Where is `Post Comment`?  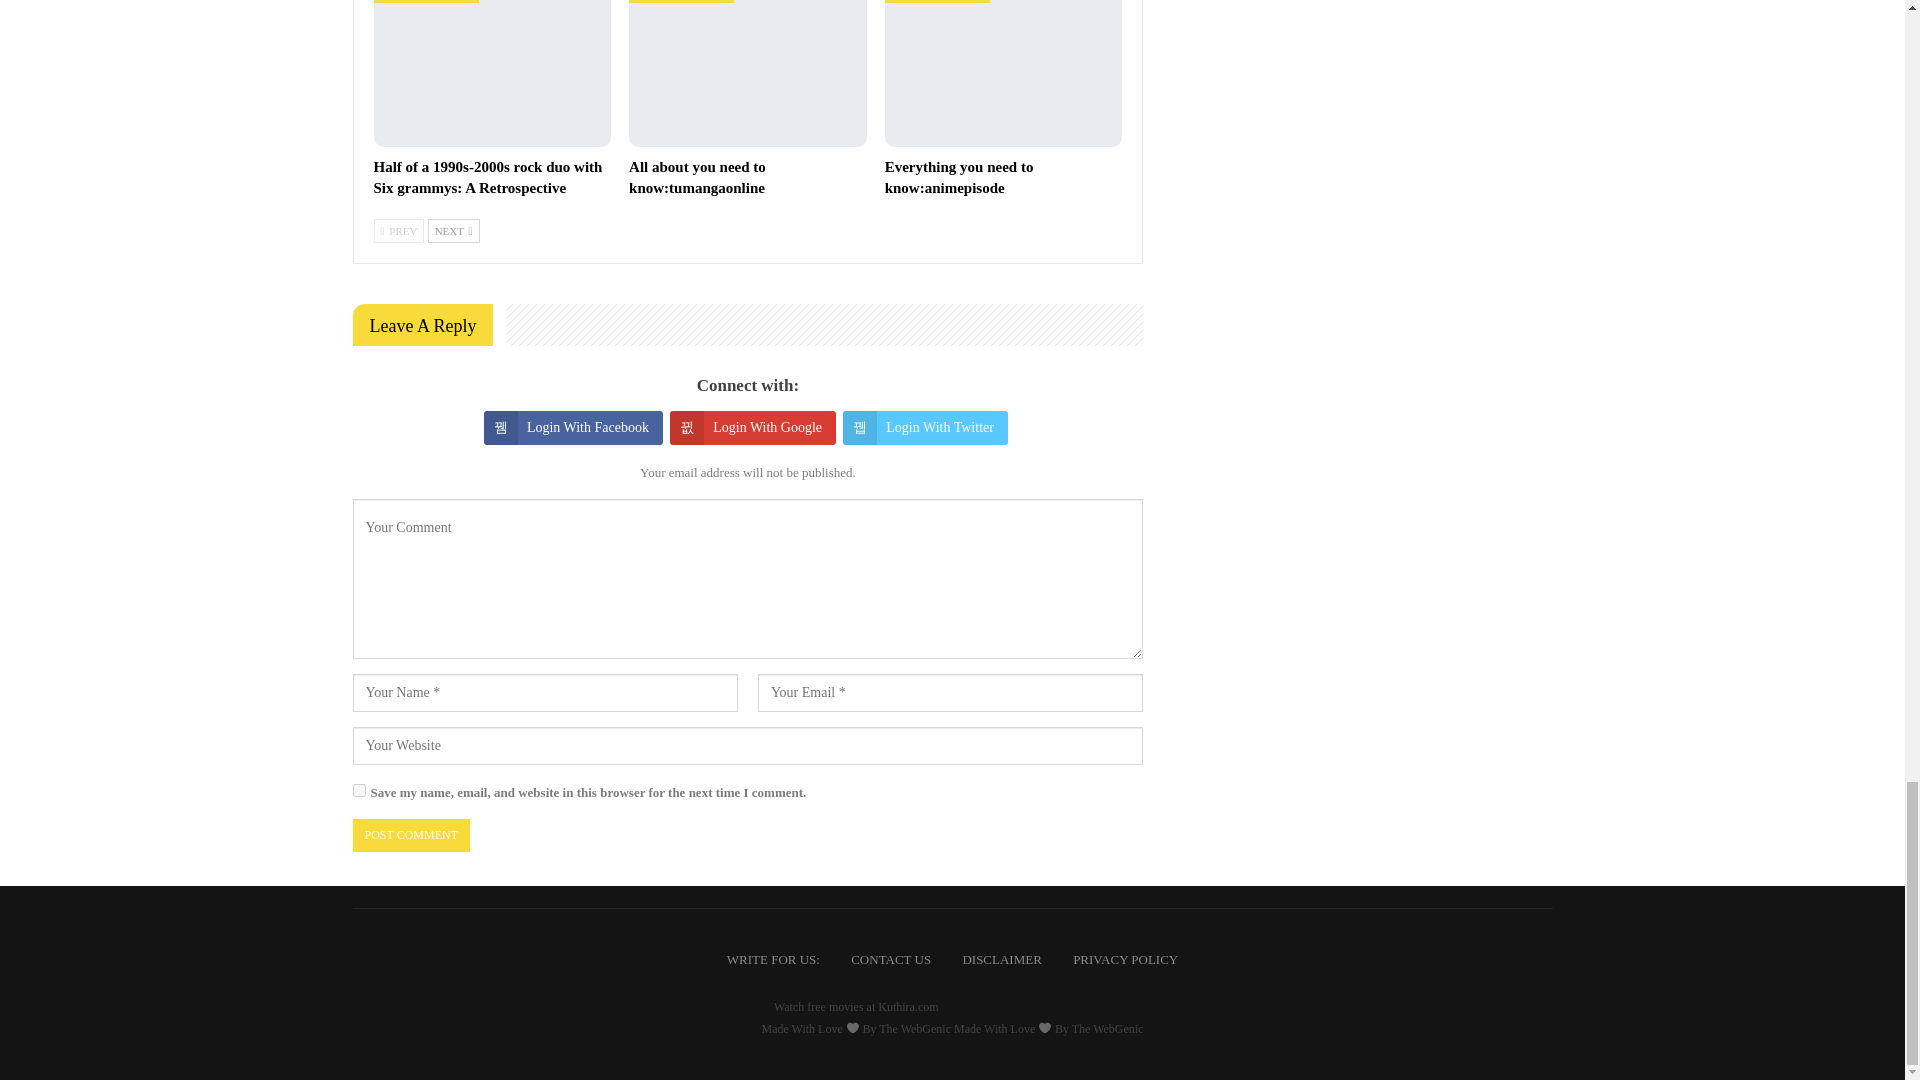 Post Comment is located at coordinates (410, 835).